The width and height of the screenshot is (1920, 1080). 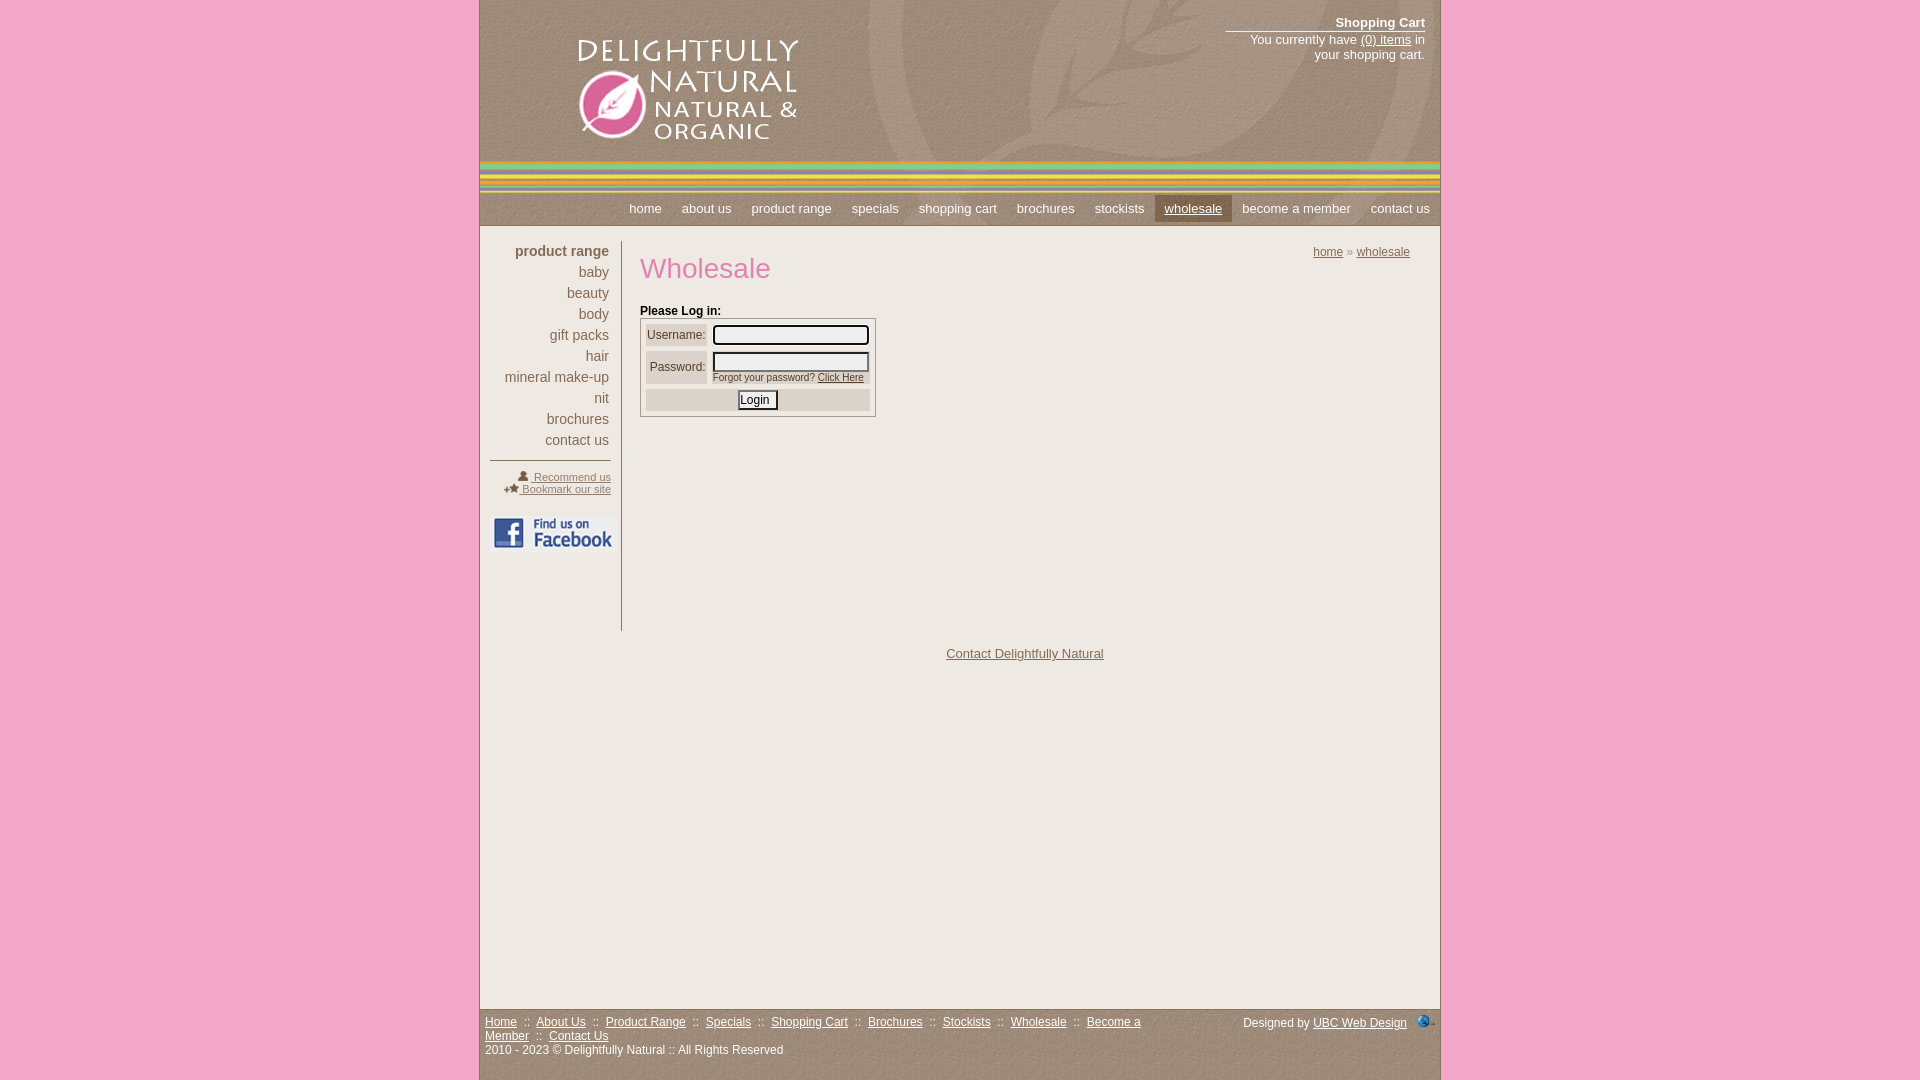 What do you see at coordinates (550, 440) in the screenshot?
I see `contact us` at bounding box center [550, 440].